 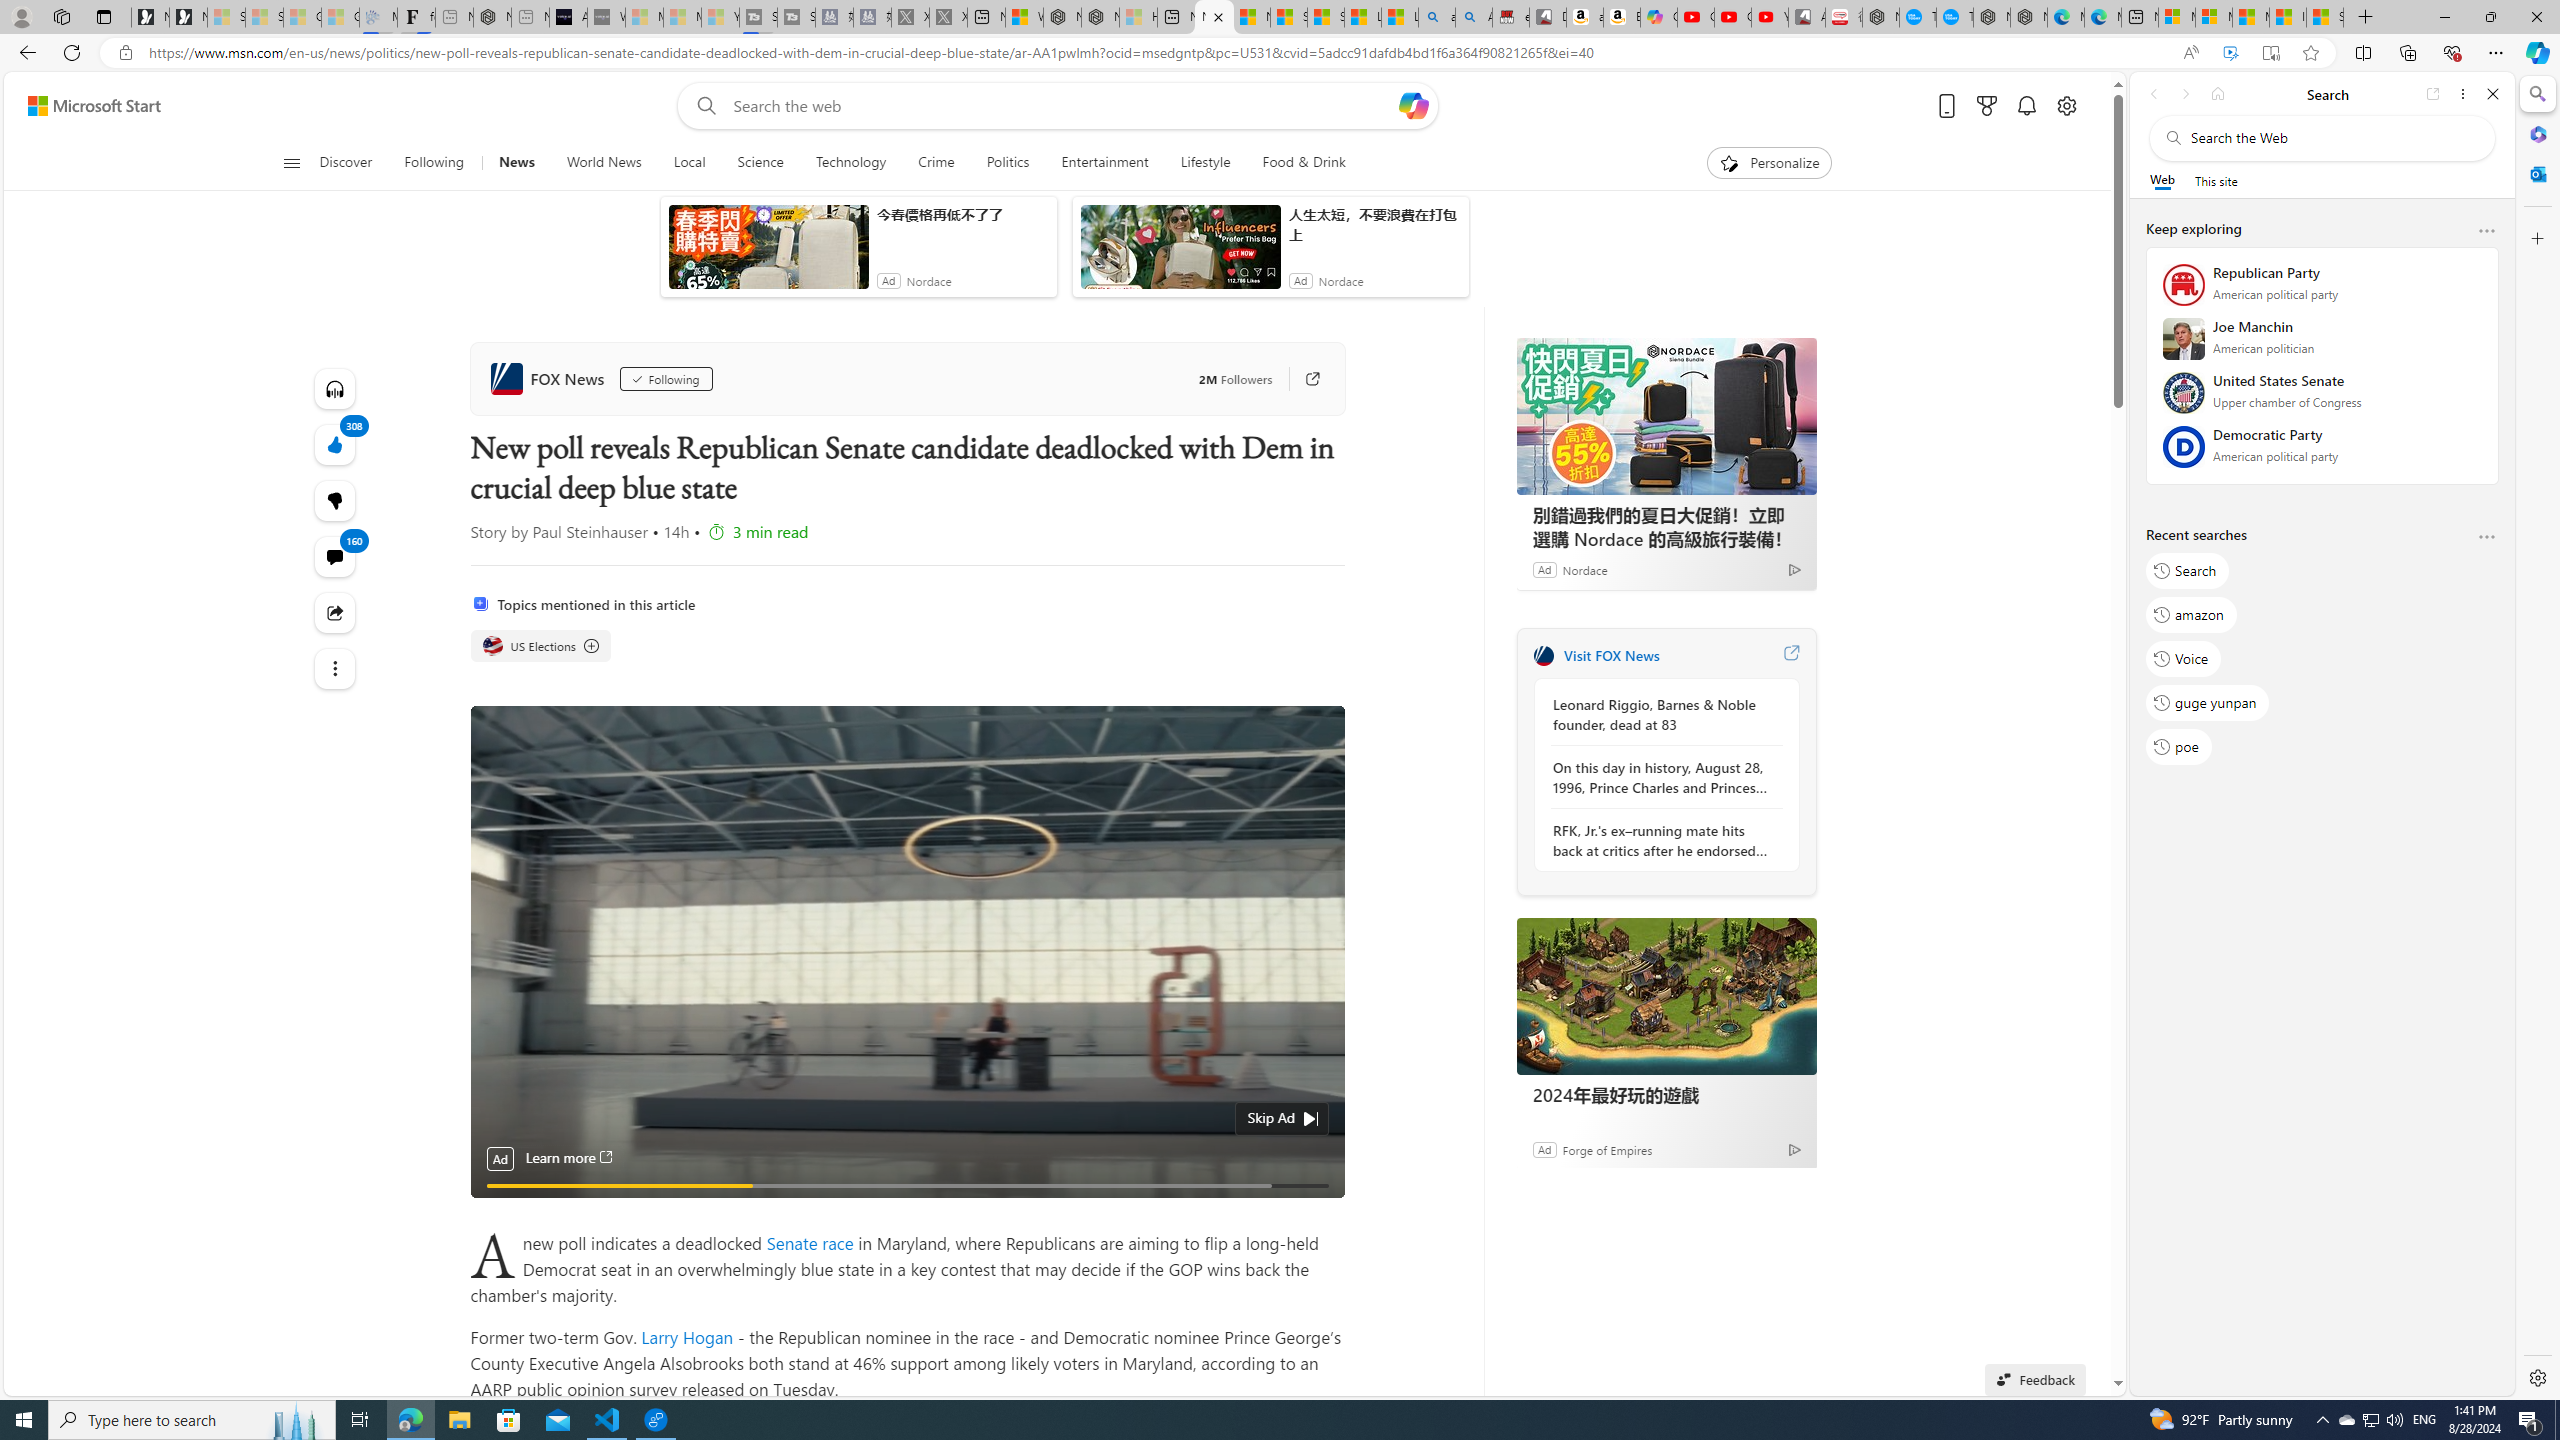 I want to click on Skip Ad, so click(x=1270, y=1117).